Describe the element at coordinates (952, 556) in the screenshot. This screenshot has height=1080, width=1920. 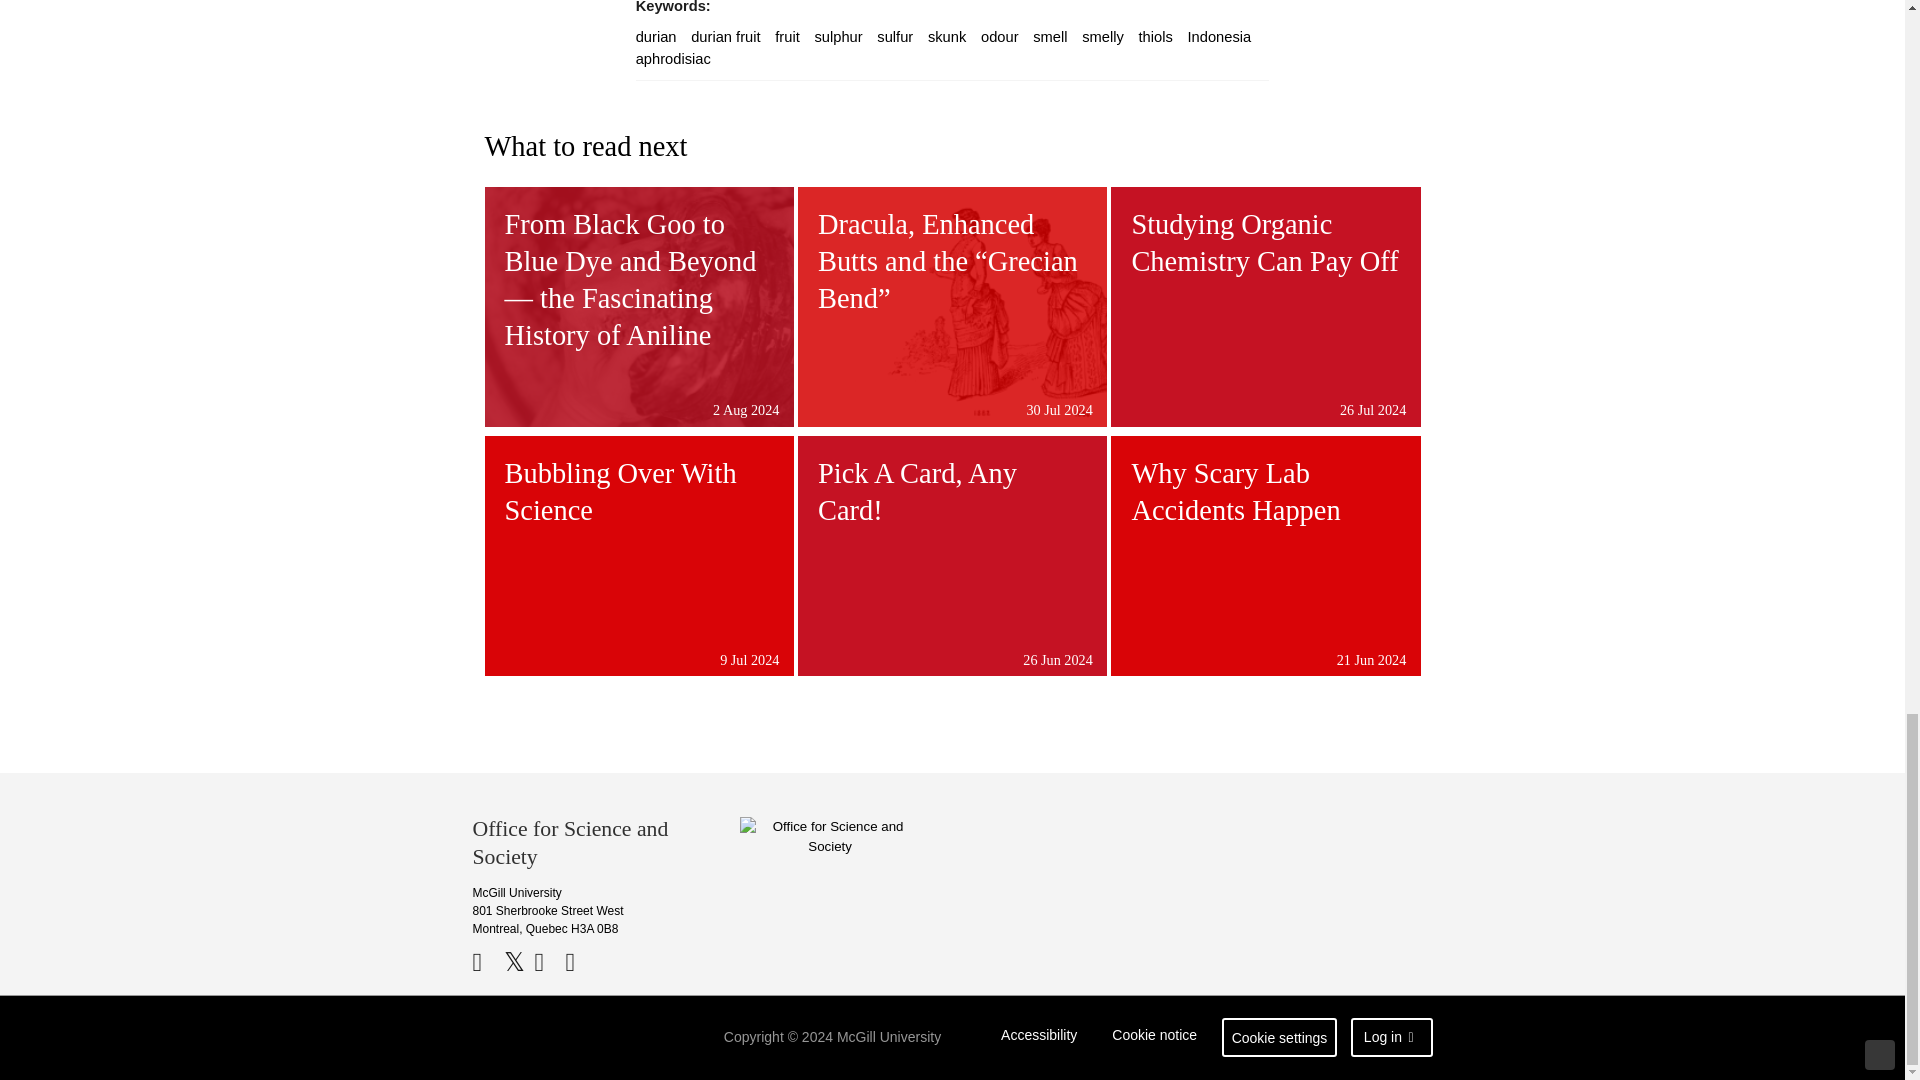
I see `Pick A Card, Any Card!` at that location.